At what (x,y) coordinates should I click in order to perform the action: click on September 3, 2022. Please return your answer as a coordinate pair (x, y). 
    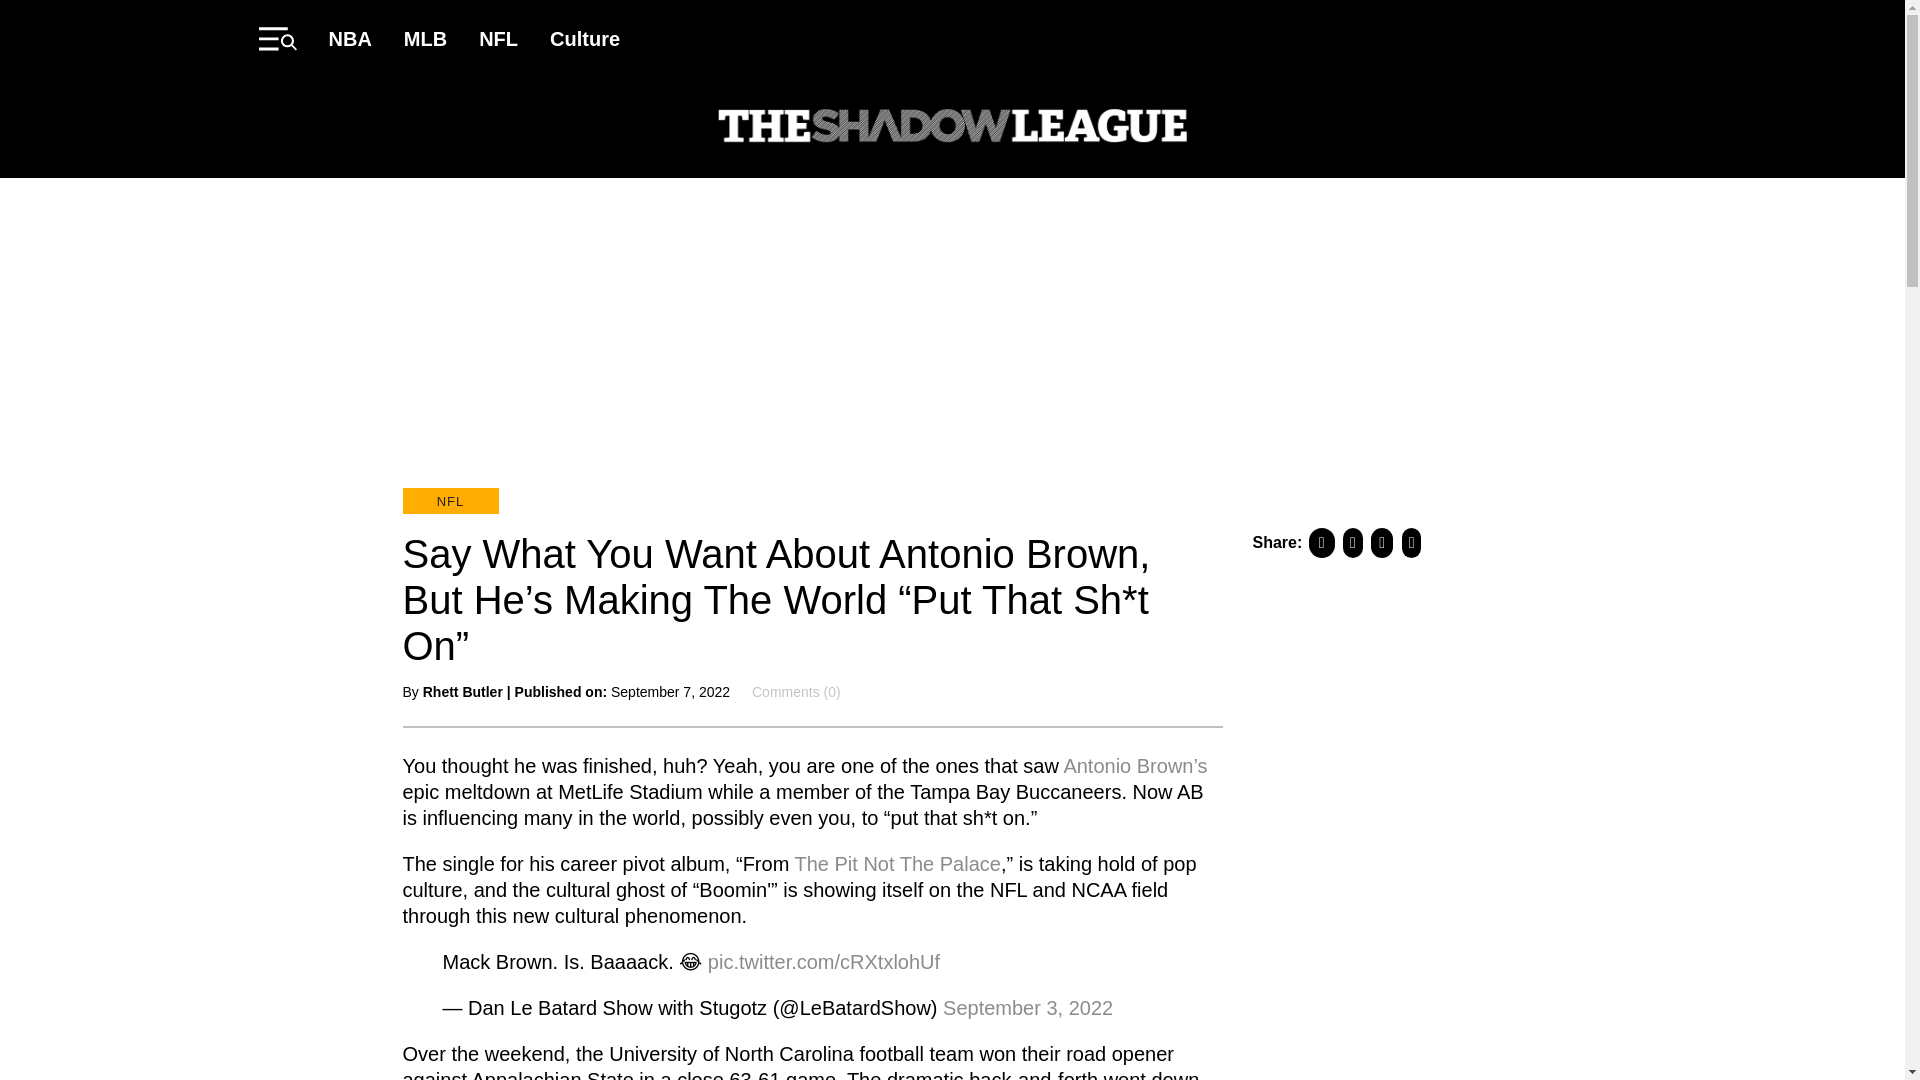
    Looking at the image, I should click on (1028, 1006).